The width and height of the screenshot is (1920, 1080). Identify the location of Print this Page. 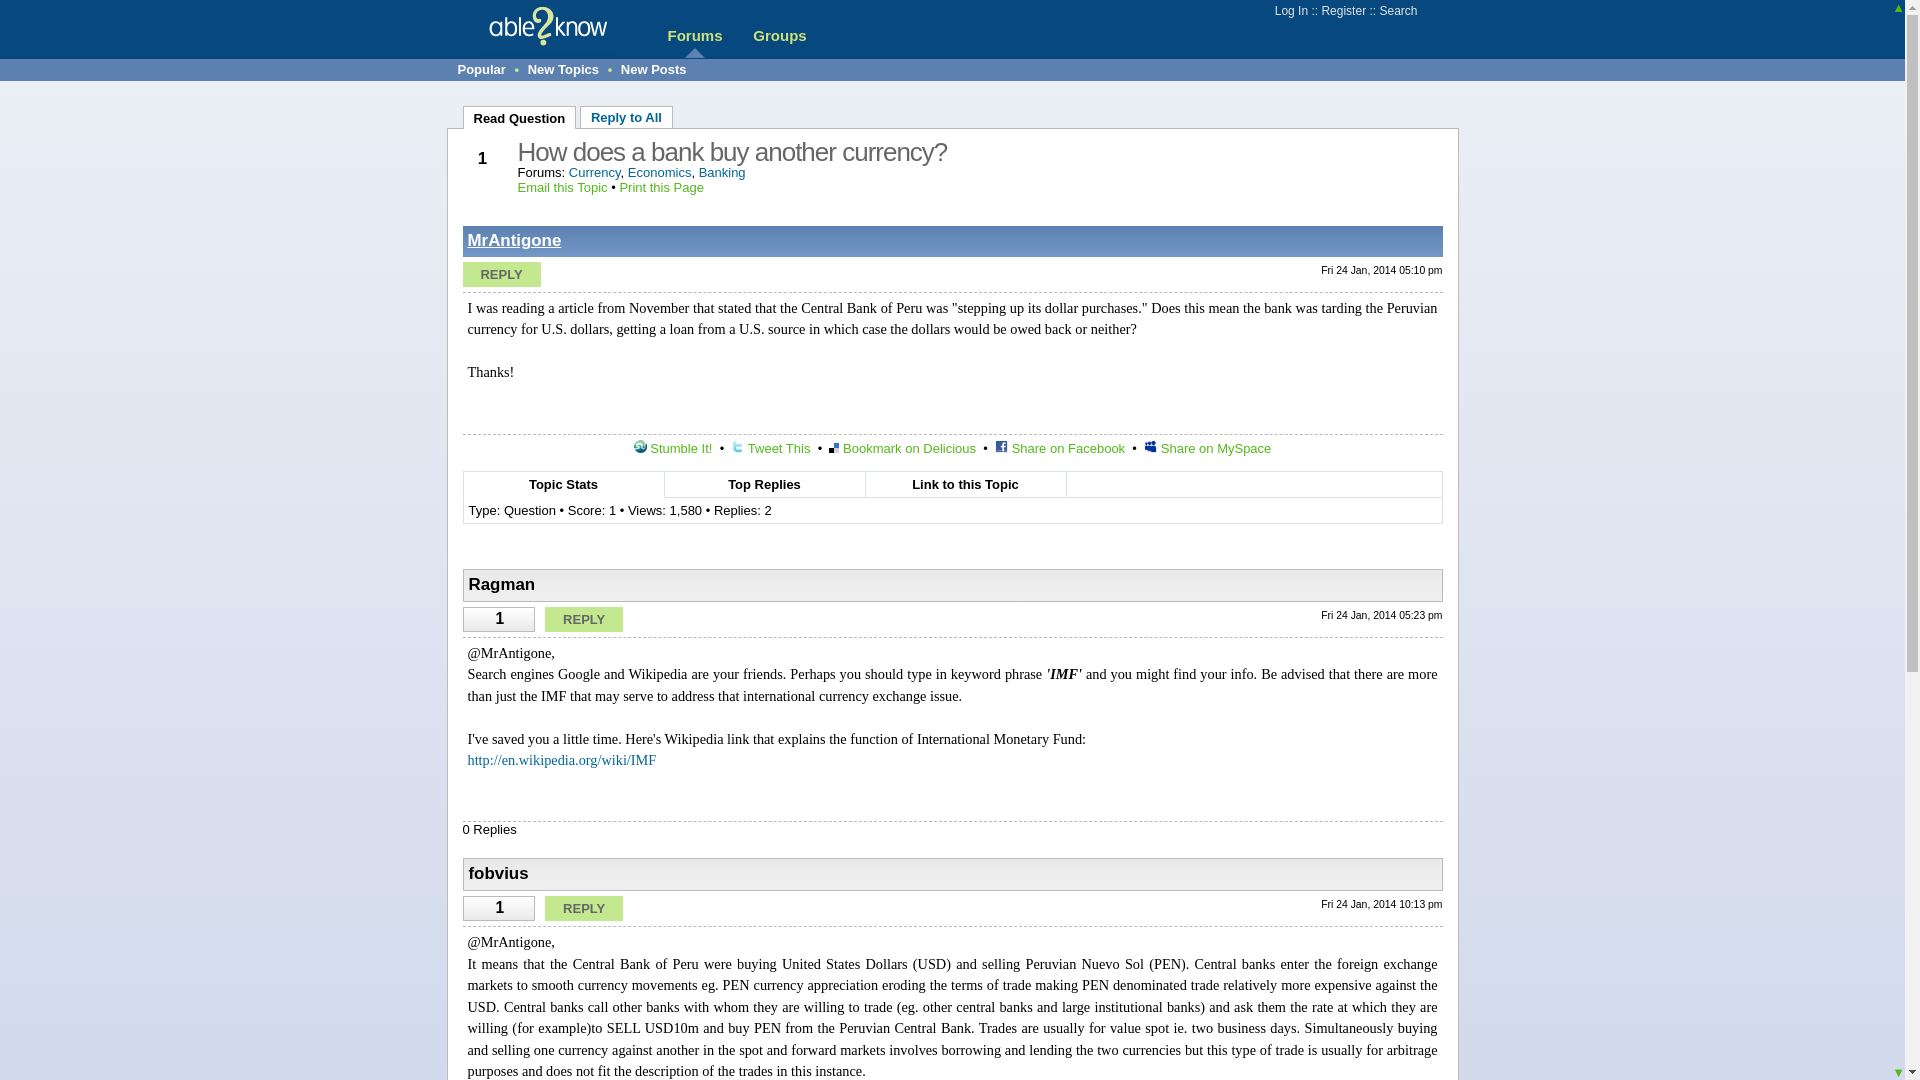
(661, 188).